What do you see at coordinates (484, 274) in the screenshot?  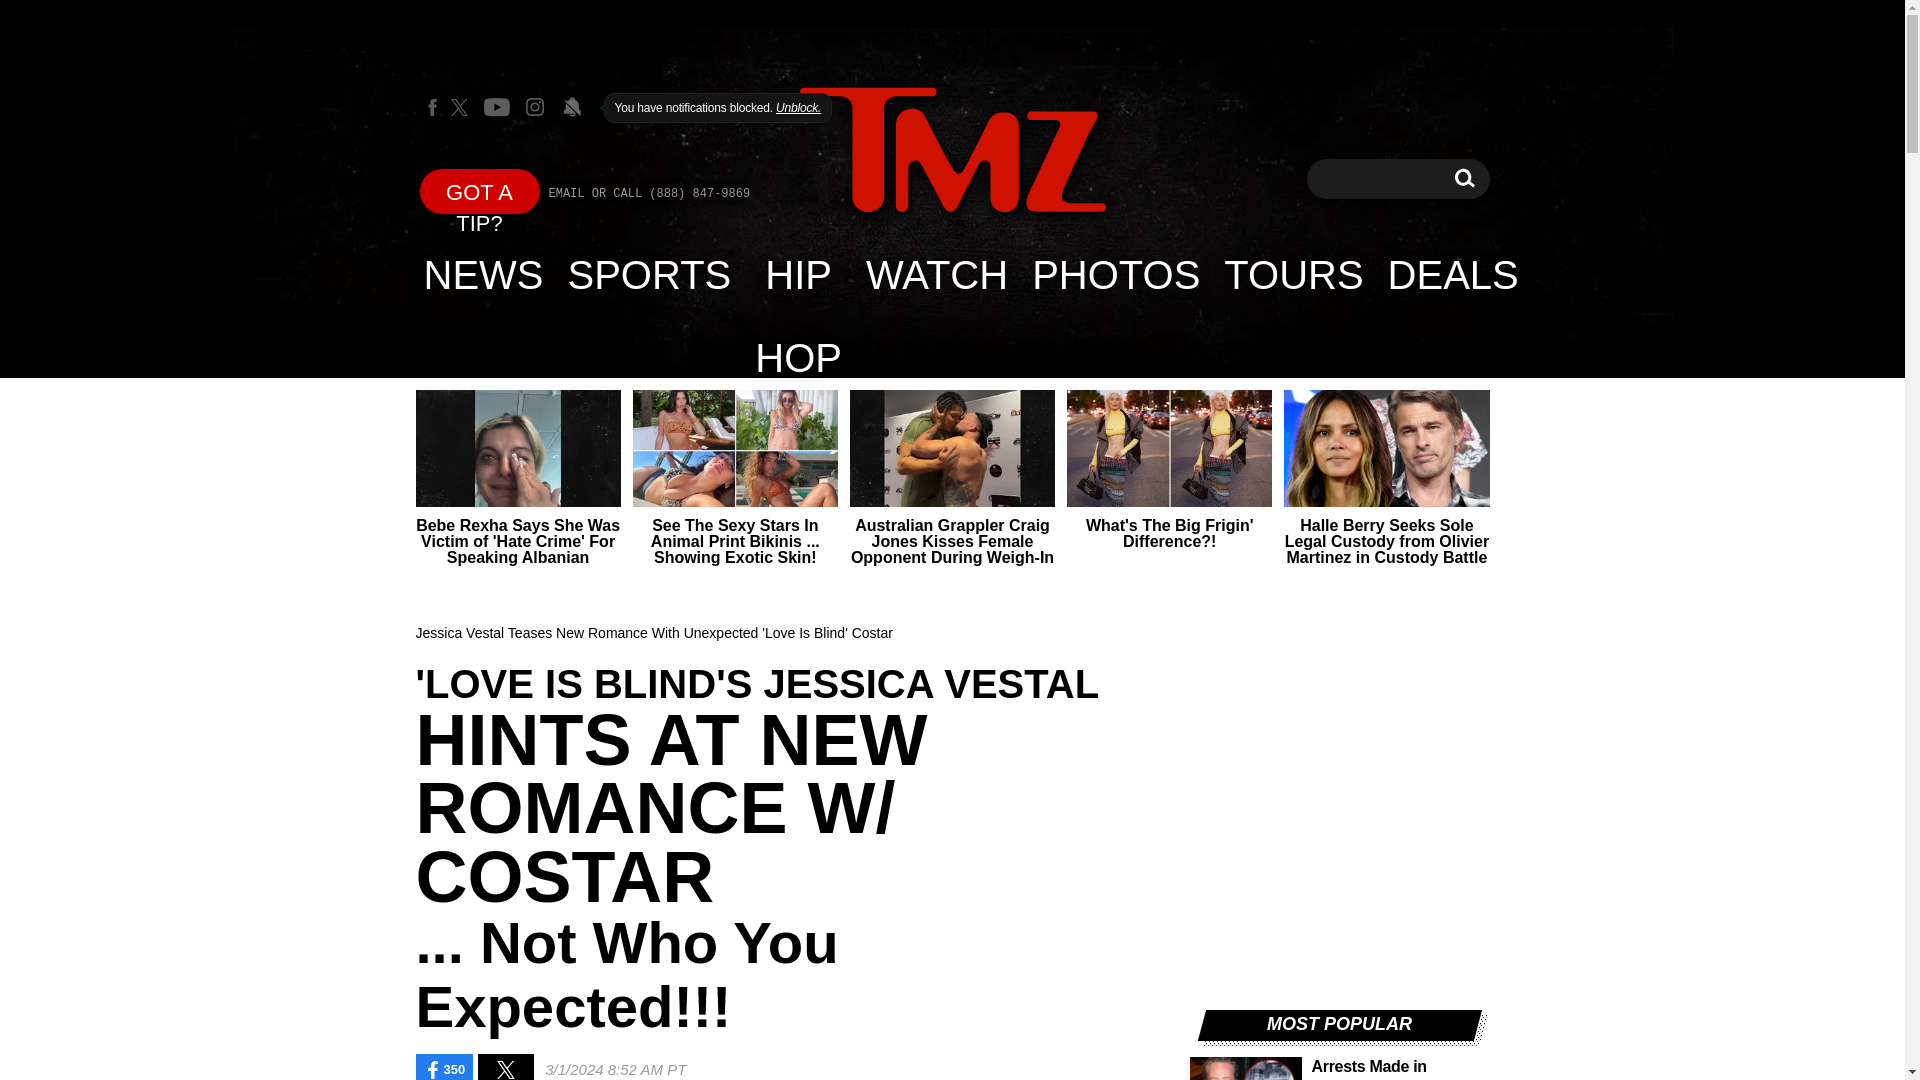 I see `NEWS` at bounding box center [484, 274].